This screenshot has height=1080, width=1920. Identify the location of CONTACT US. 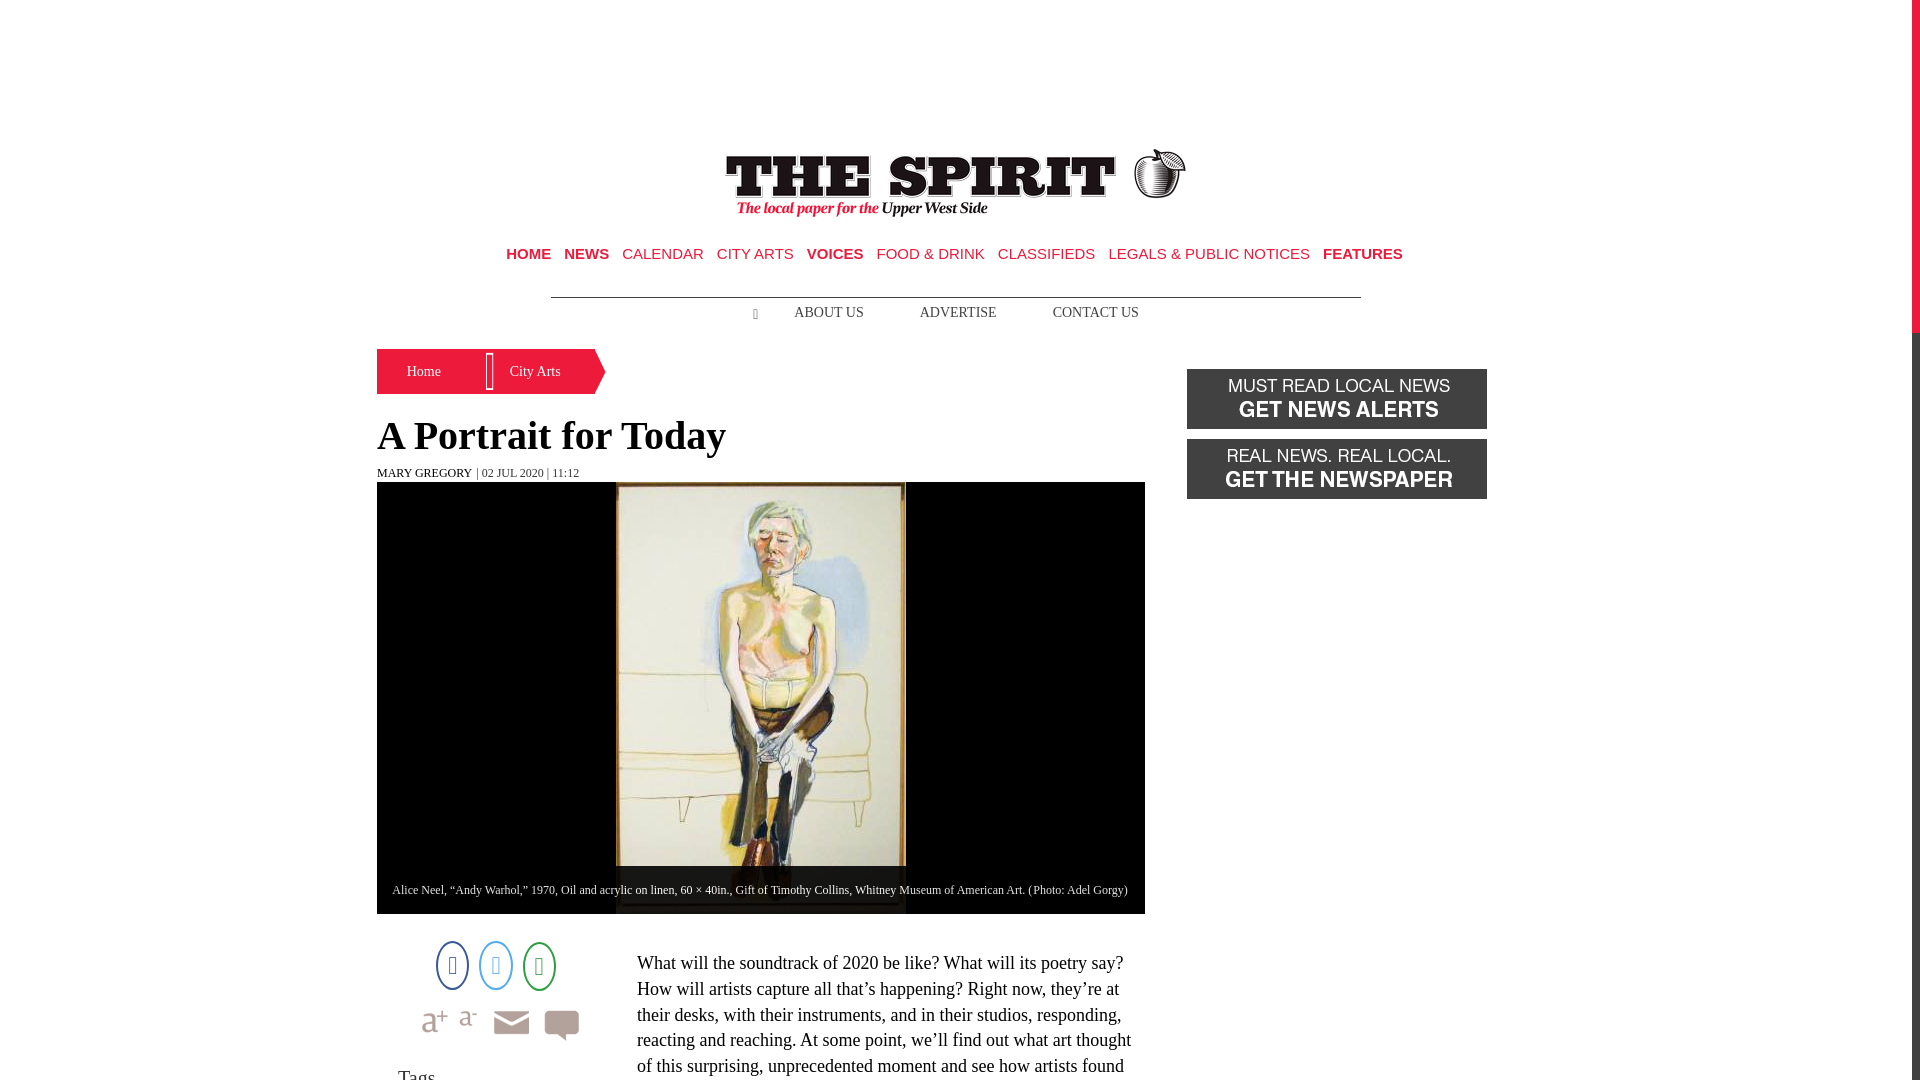
(1096, 312).